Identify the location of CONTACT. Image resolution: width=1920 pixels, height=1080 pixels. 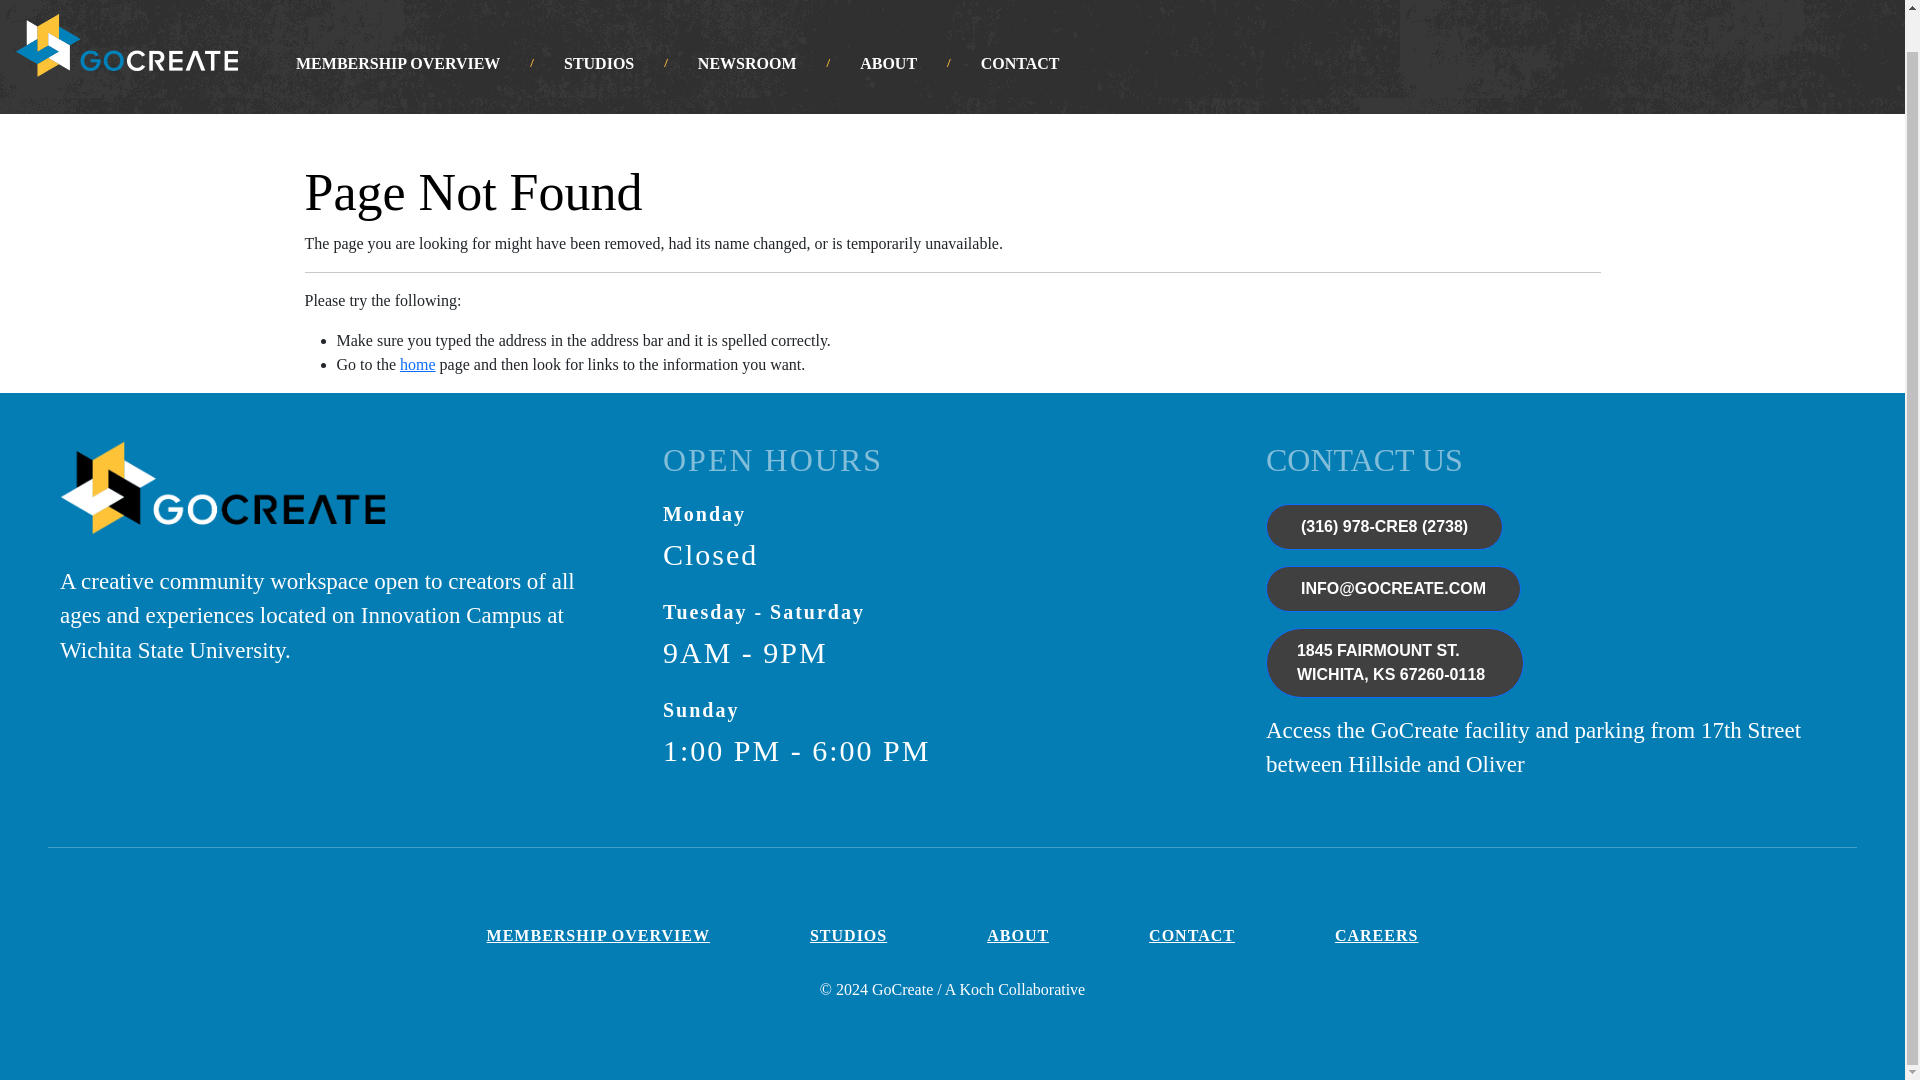
(1020, 63).